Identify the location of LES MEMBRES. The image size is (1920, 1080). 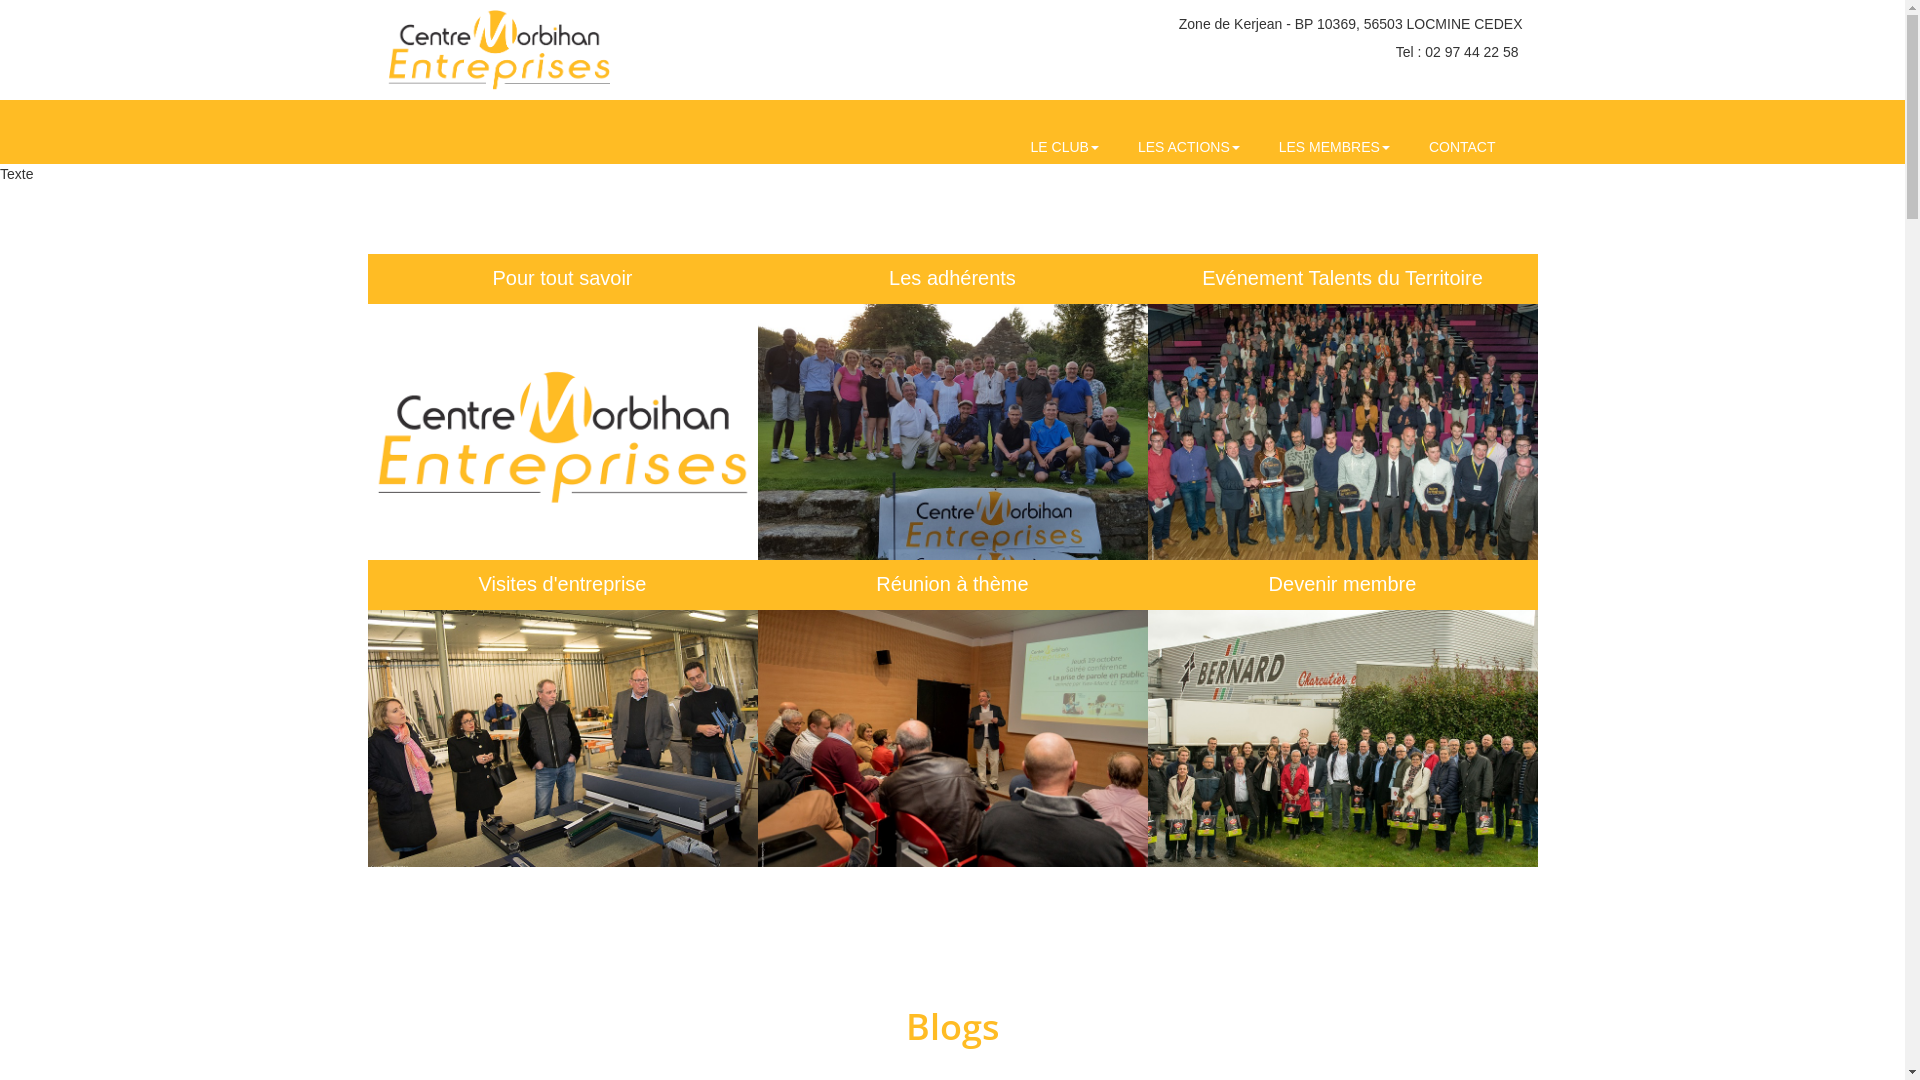
(1334, 147).